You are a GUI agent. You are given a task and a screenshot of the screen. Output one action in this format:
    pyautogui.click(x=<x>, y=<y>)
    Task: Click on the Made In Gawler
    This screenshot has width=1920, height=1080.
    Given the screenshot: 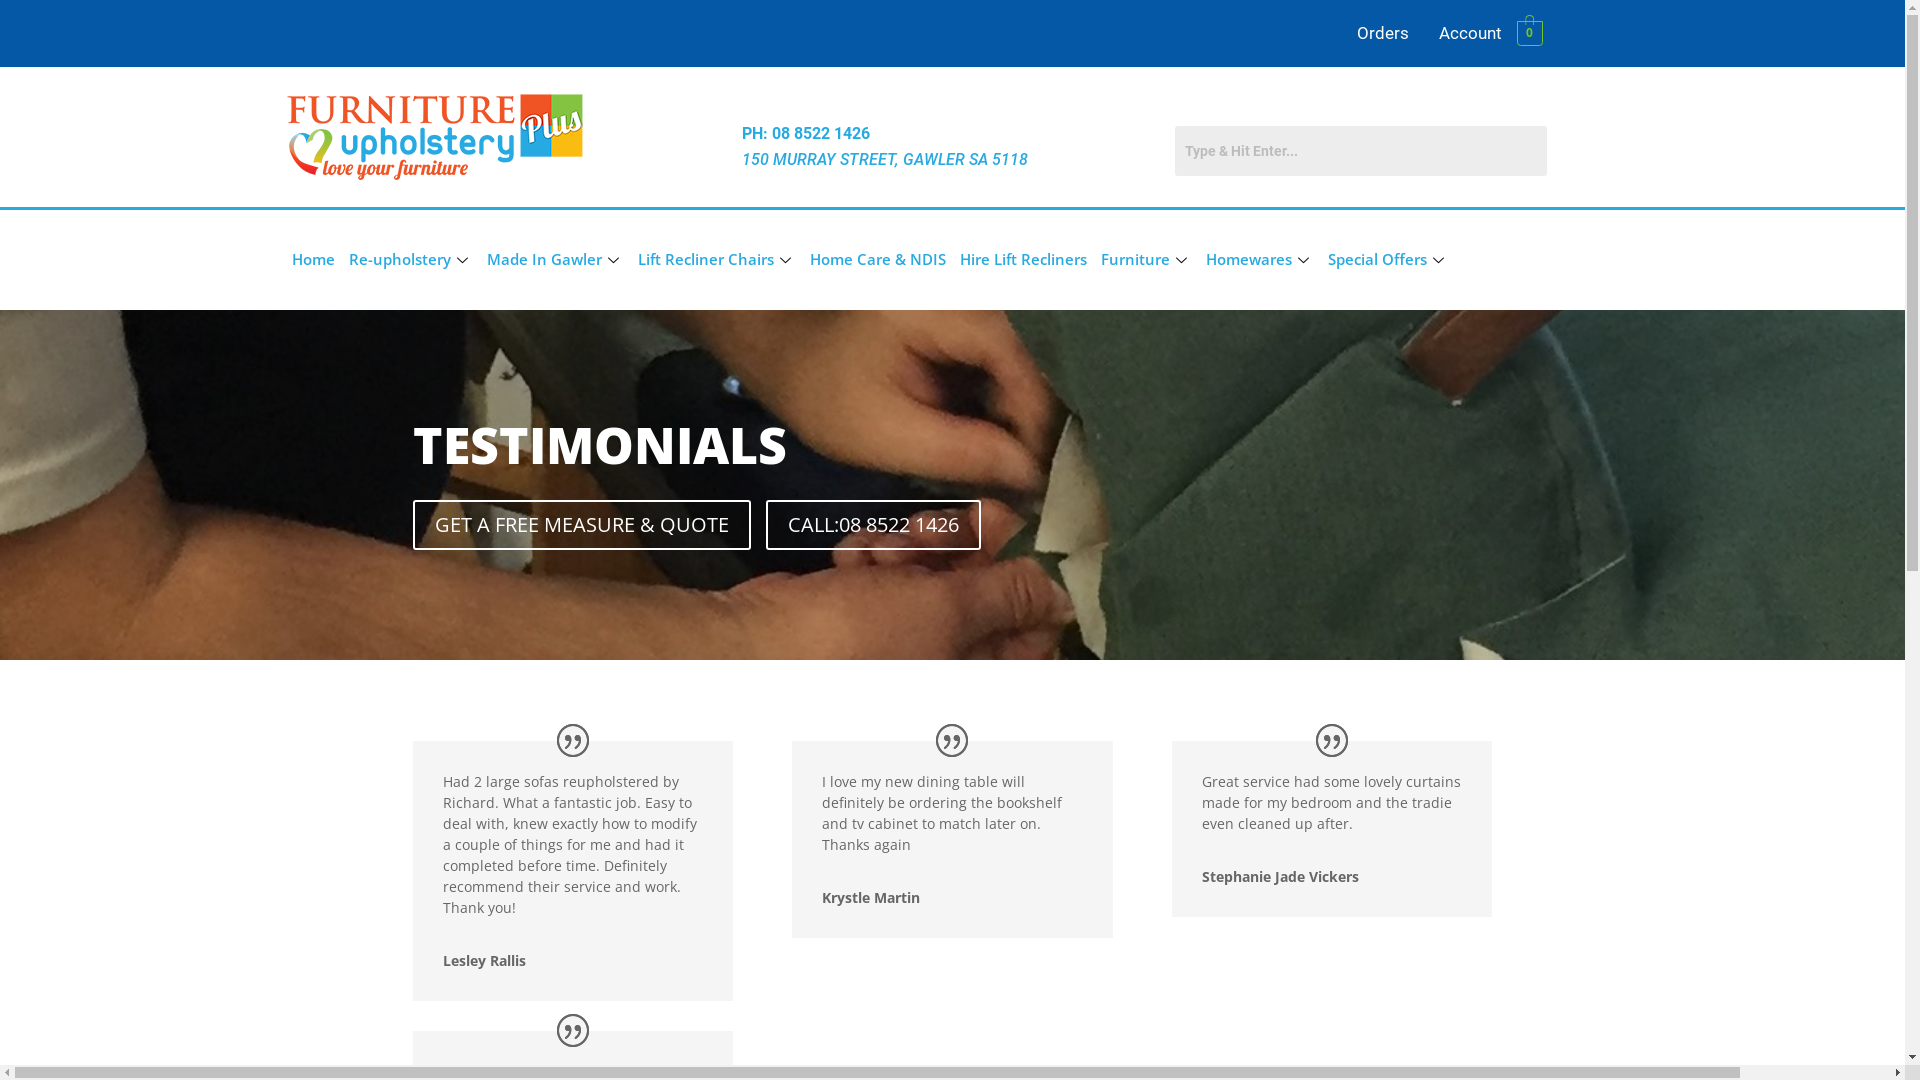 What is the action you would take?
    pyautogui.click(x=556, y=260)
    